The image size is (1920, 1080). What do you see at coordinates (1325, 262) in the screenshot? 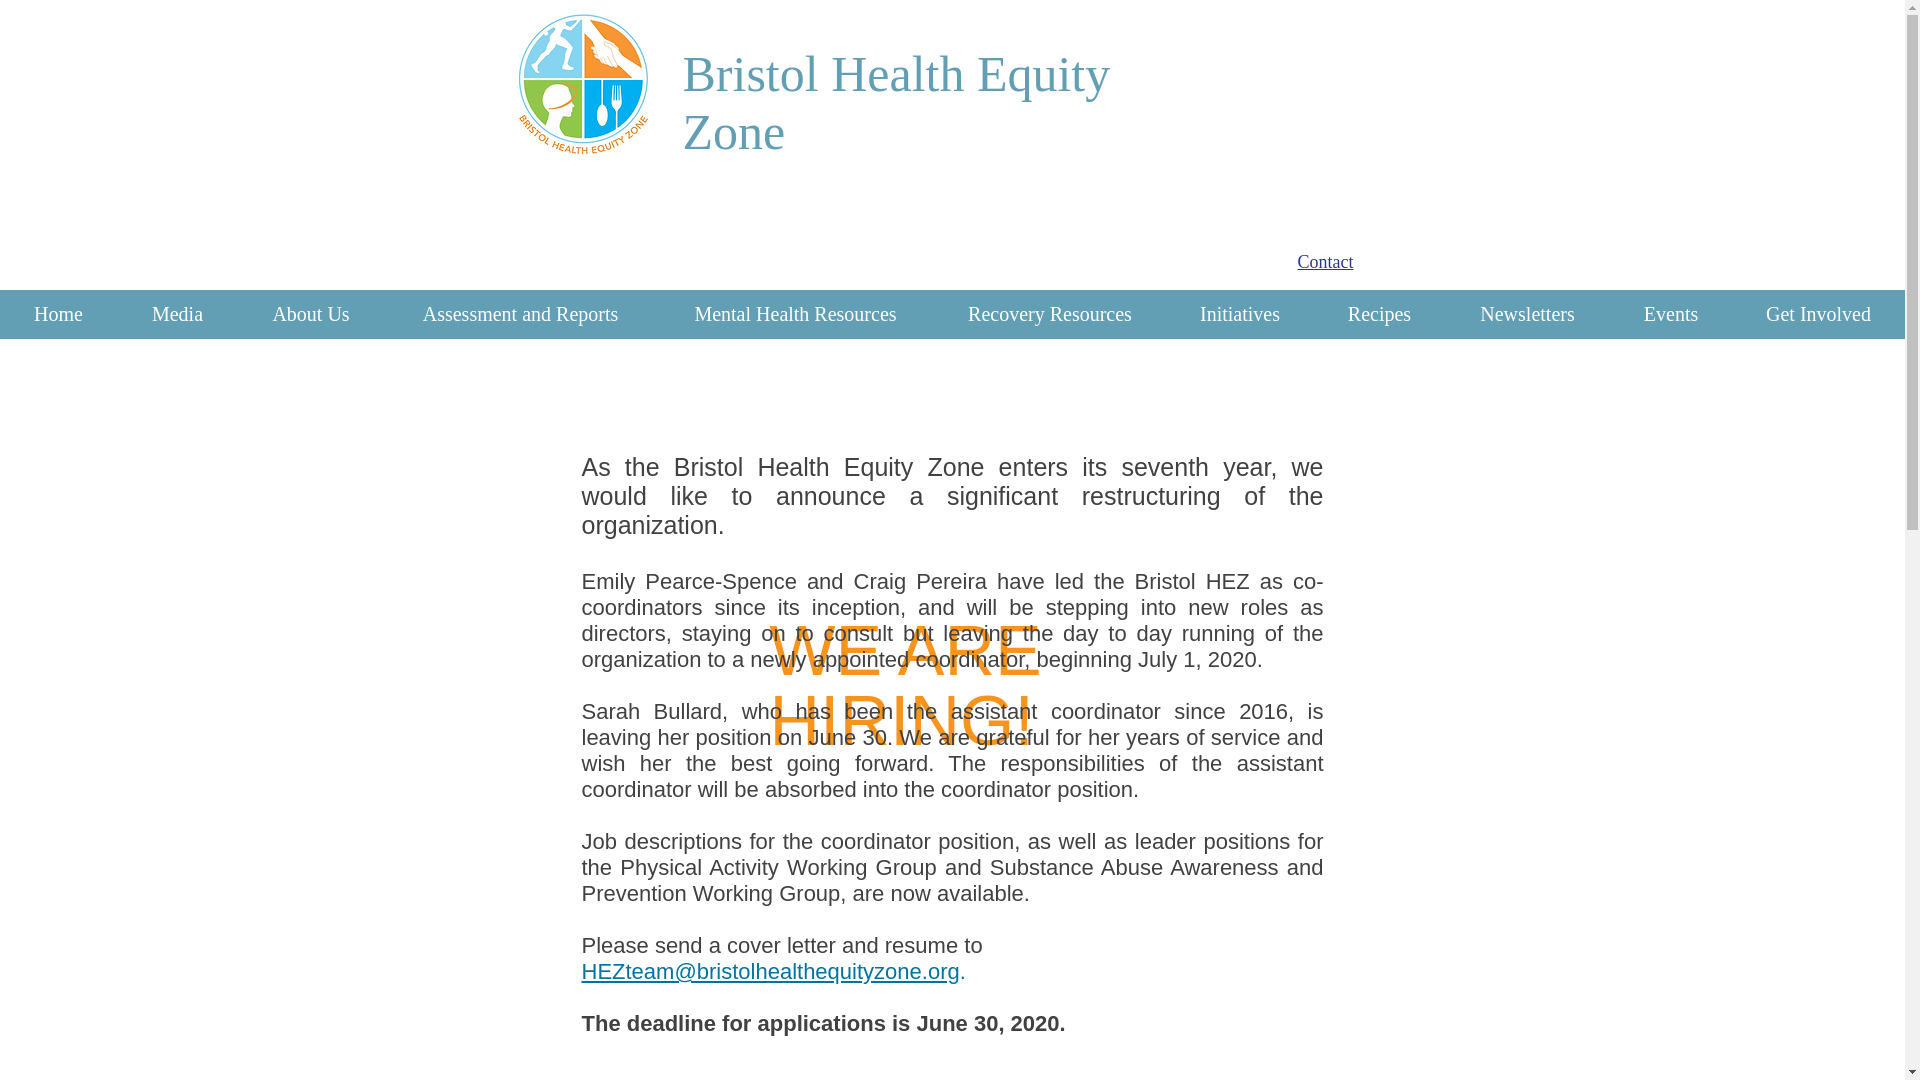
I see `Contact` at bounding box center [1325, 262].